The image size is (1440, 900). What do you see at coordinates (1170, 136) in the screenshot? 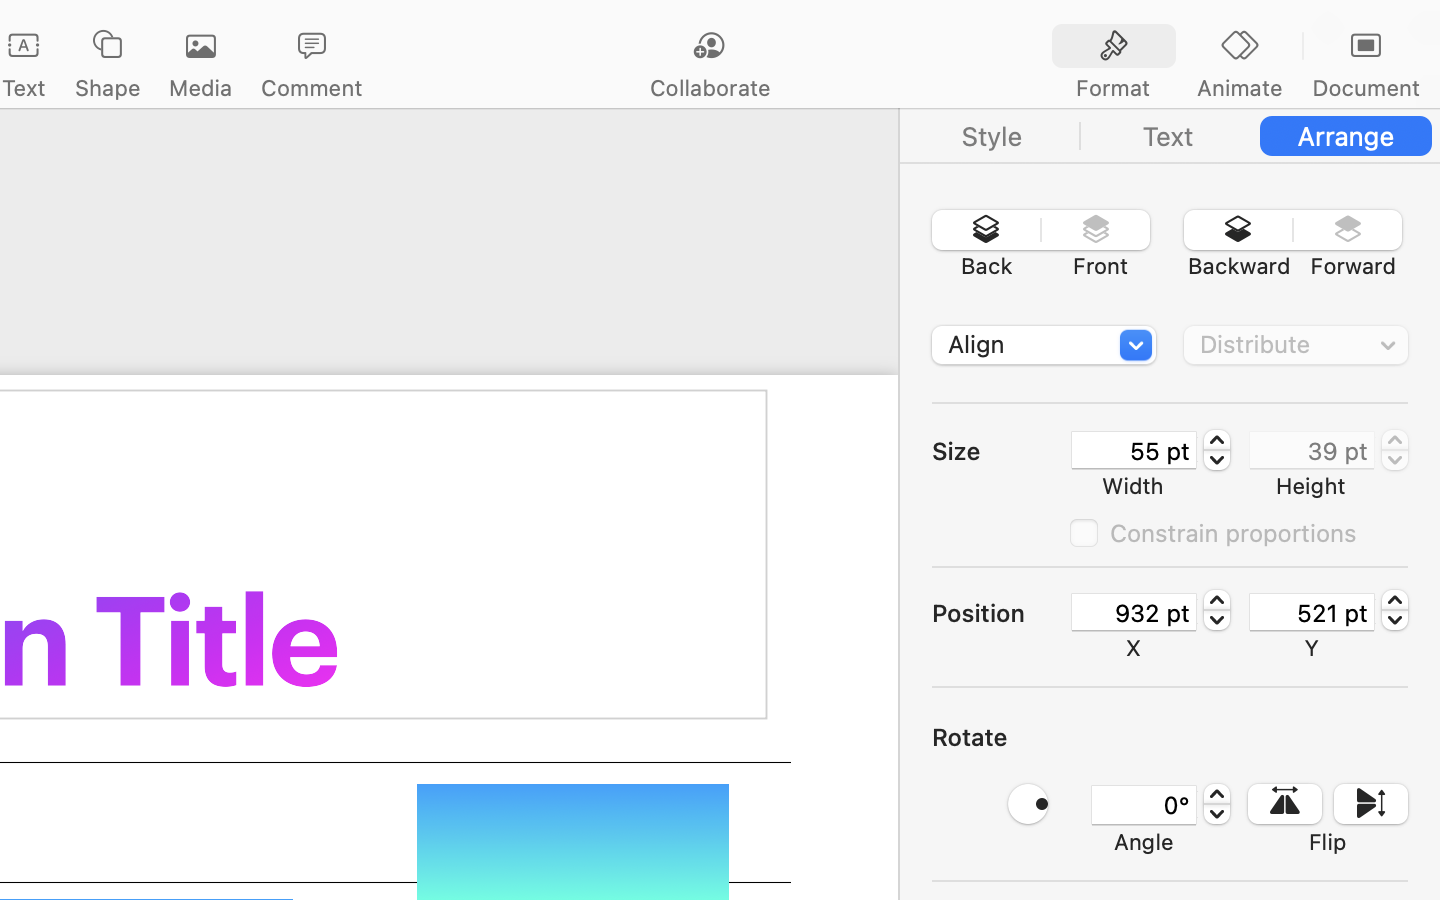
I see `<AXUIElement 0x2996dd680> {pid=1697}` at bounding box center [1170, 136].